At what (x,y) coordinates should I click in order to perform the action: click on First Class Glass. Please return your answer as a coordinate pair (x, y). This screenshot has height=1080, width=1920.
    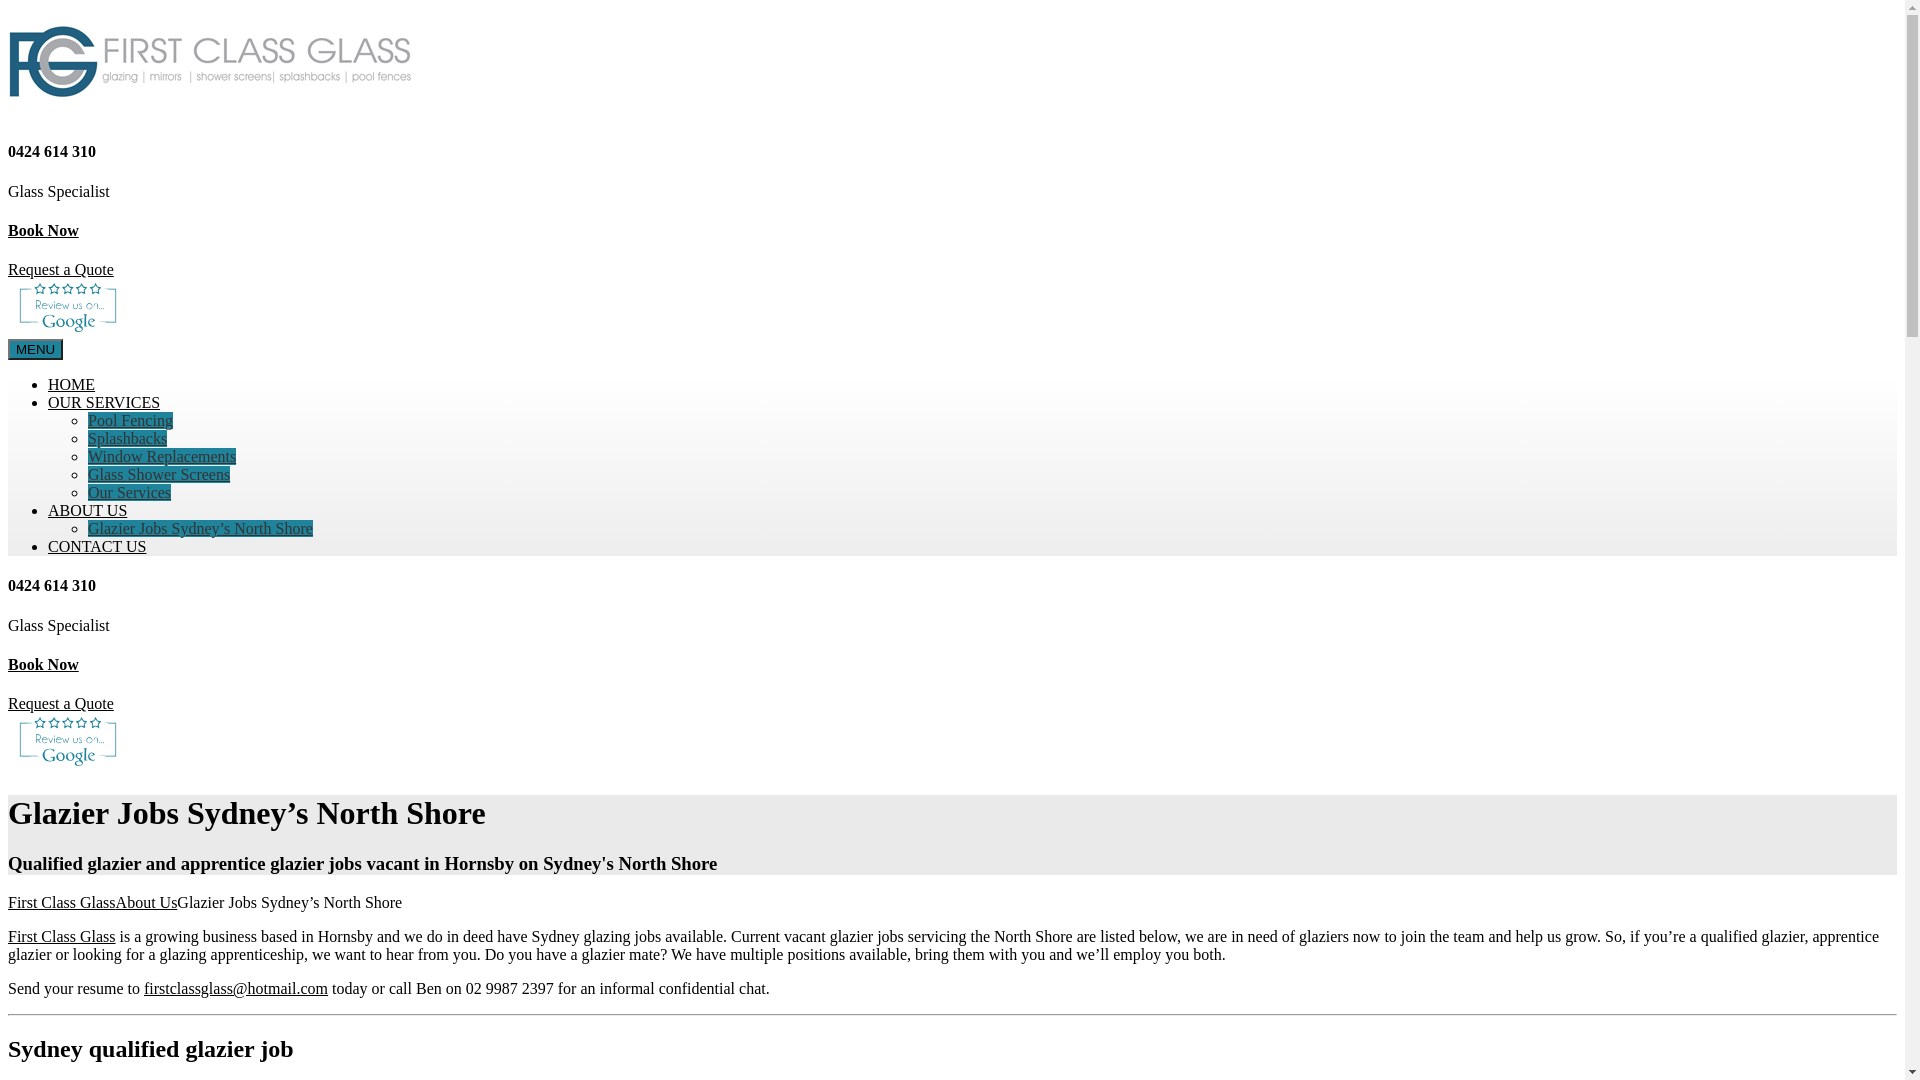
    Looking at the image, I should click on (62, 902).